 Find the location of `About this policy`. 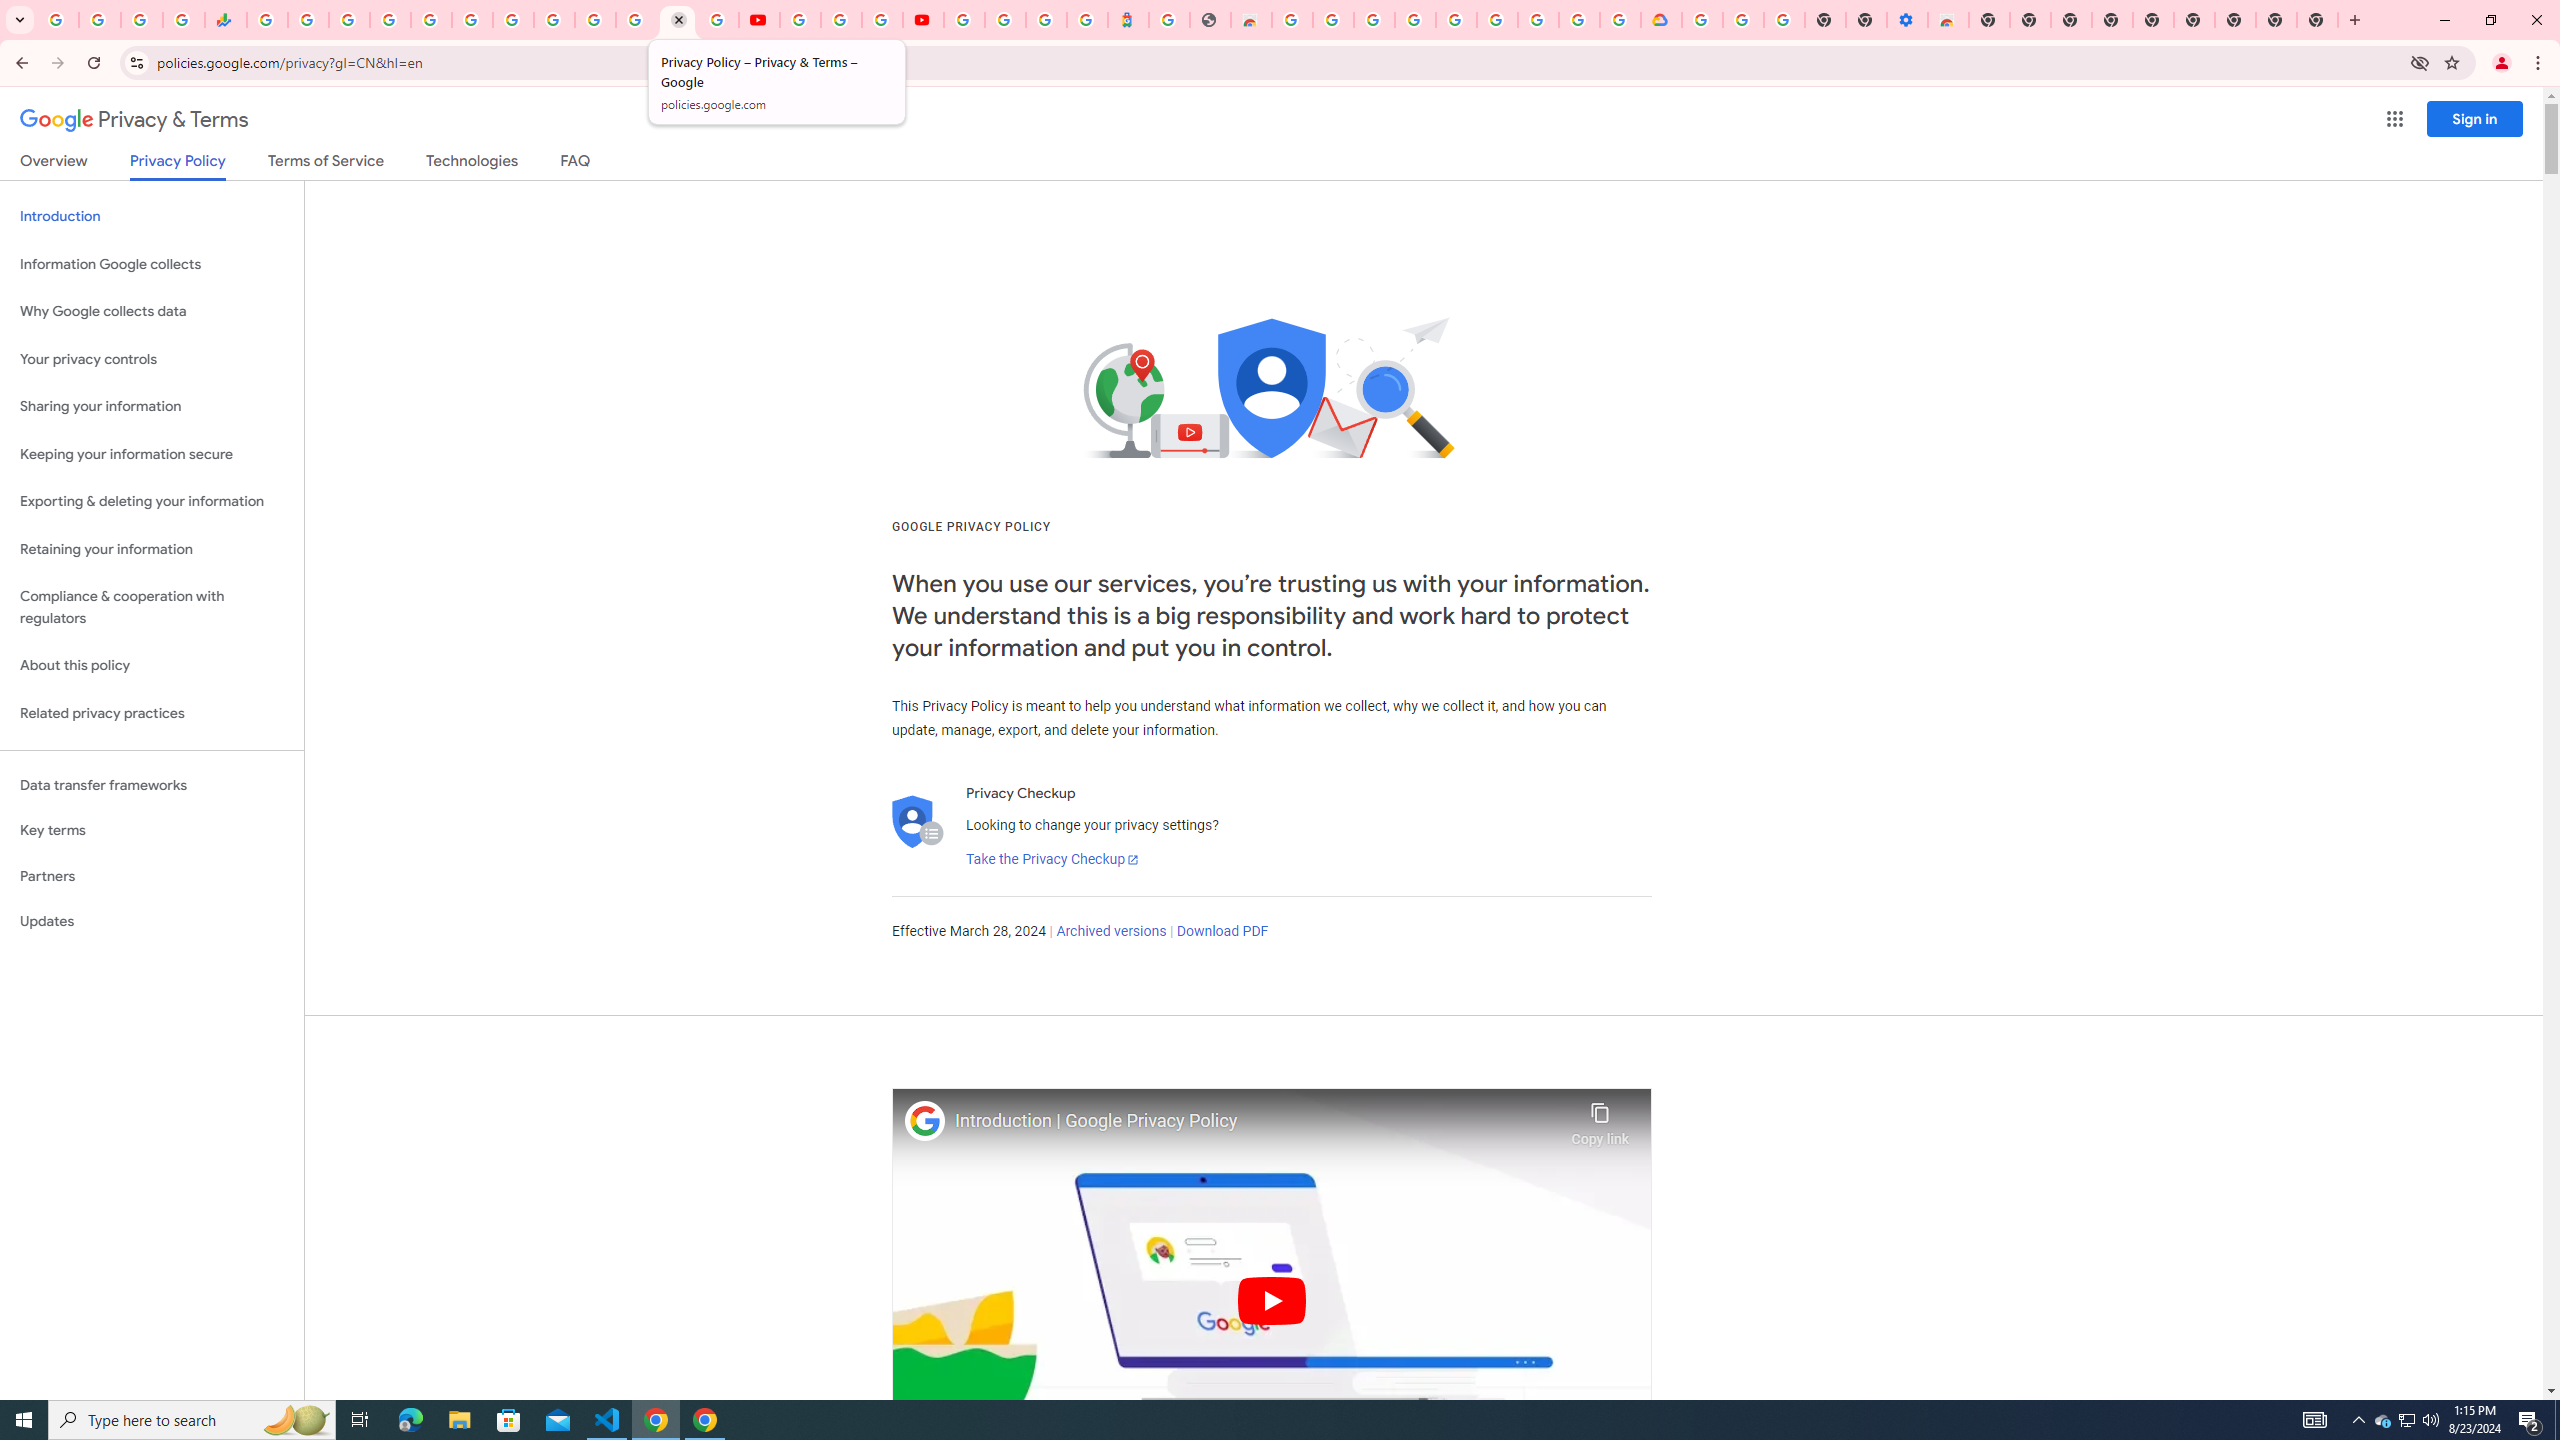

About this policy is located at coordinates (152, 666).